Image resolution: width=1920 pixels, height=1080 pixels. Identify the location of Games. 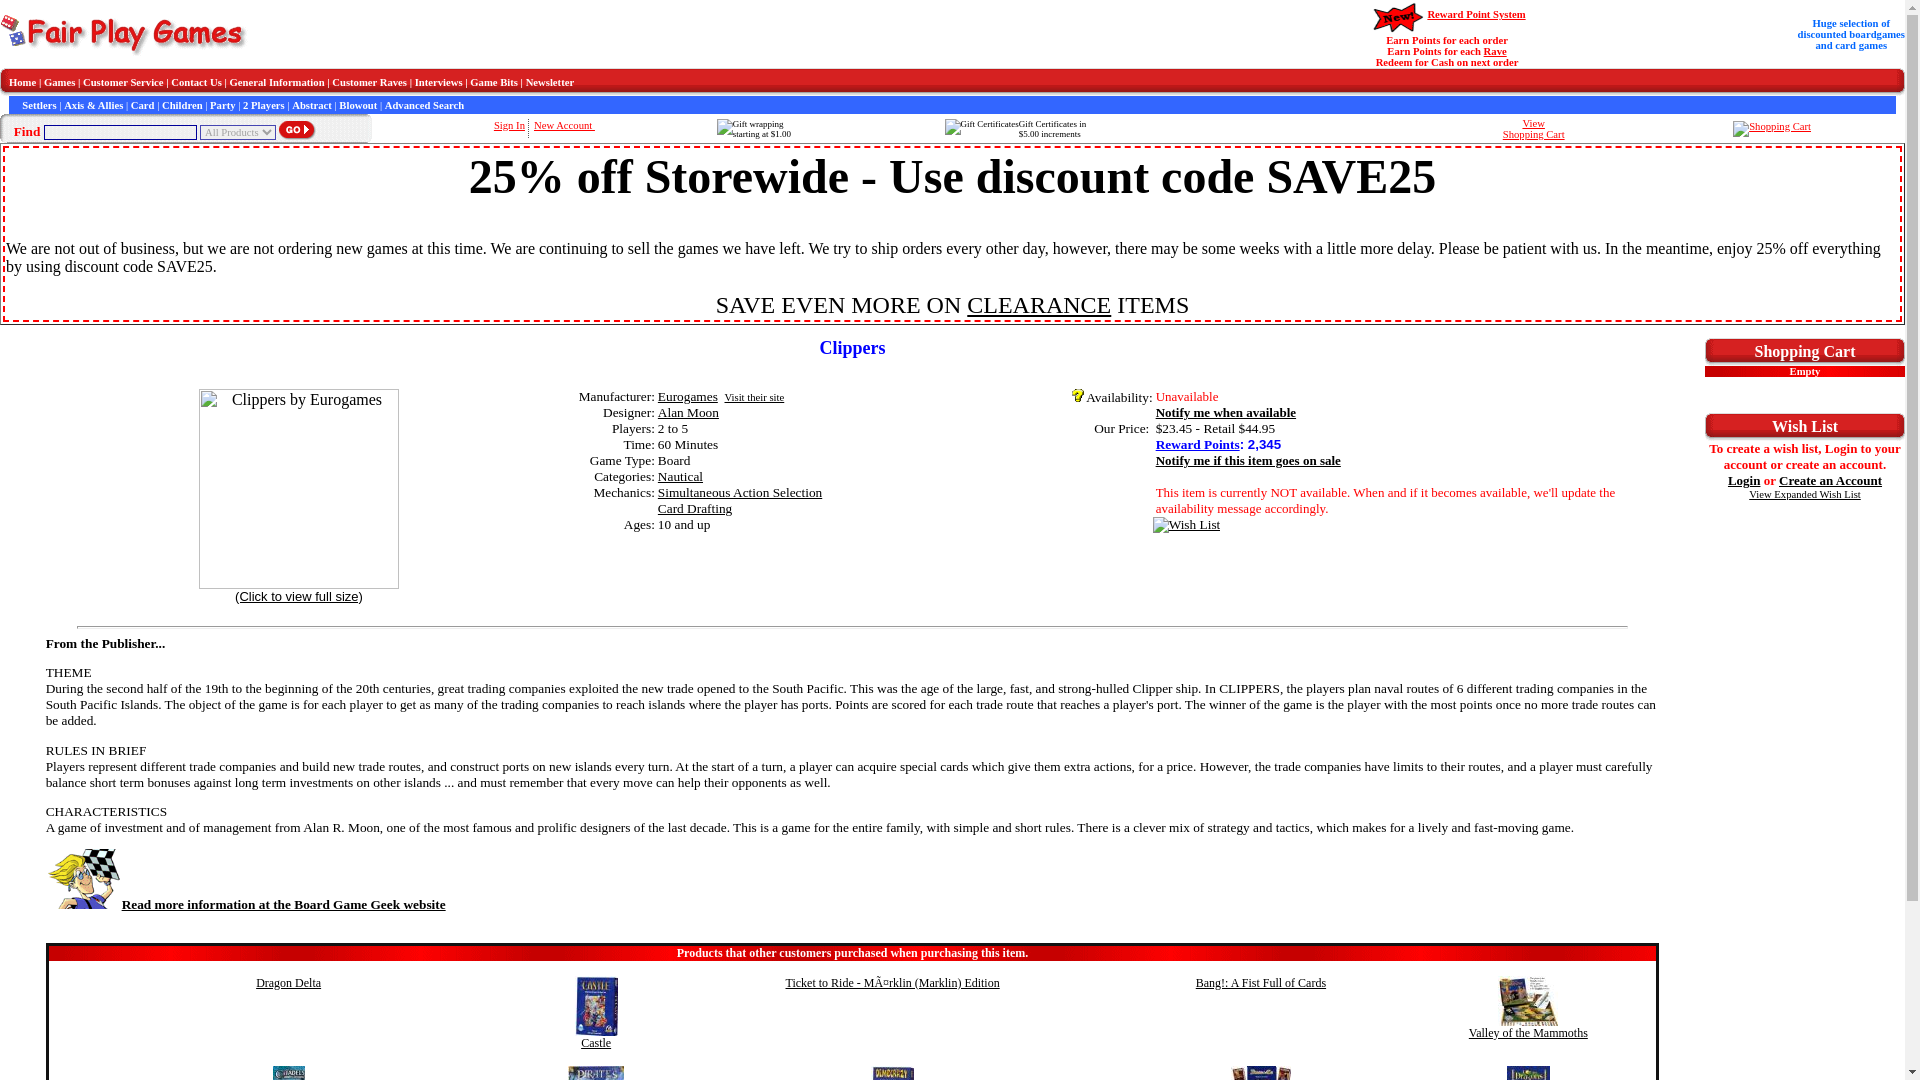
(59, 81).